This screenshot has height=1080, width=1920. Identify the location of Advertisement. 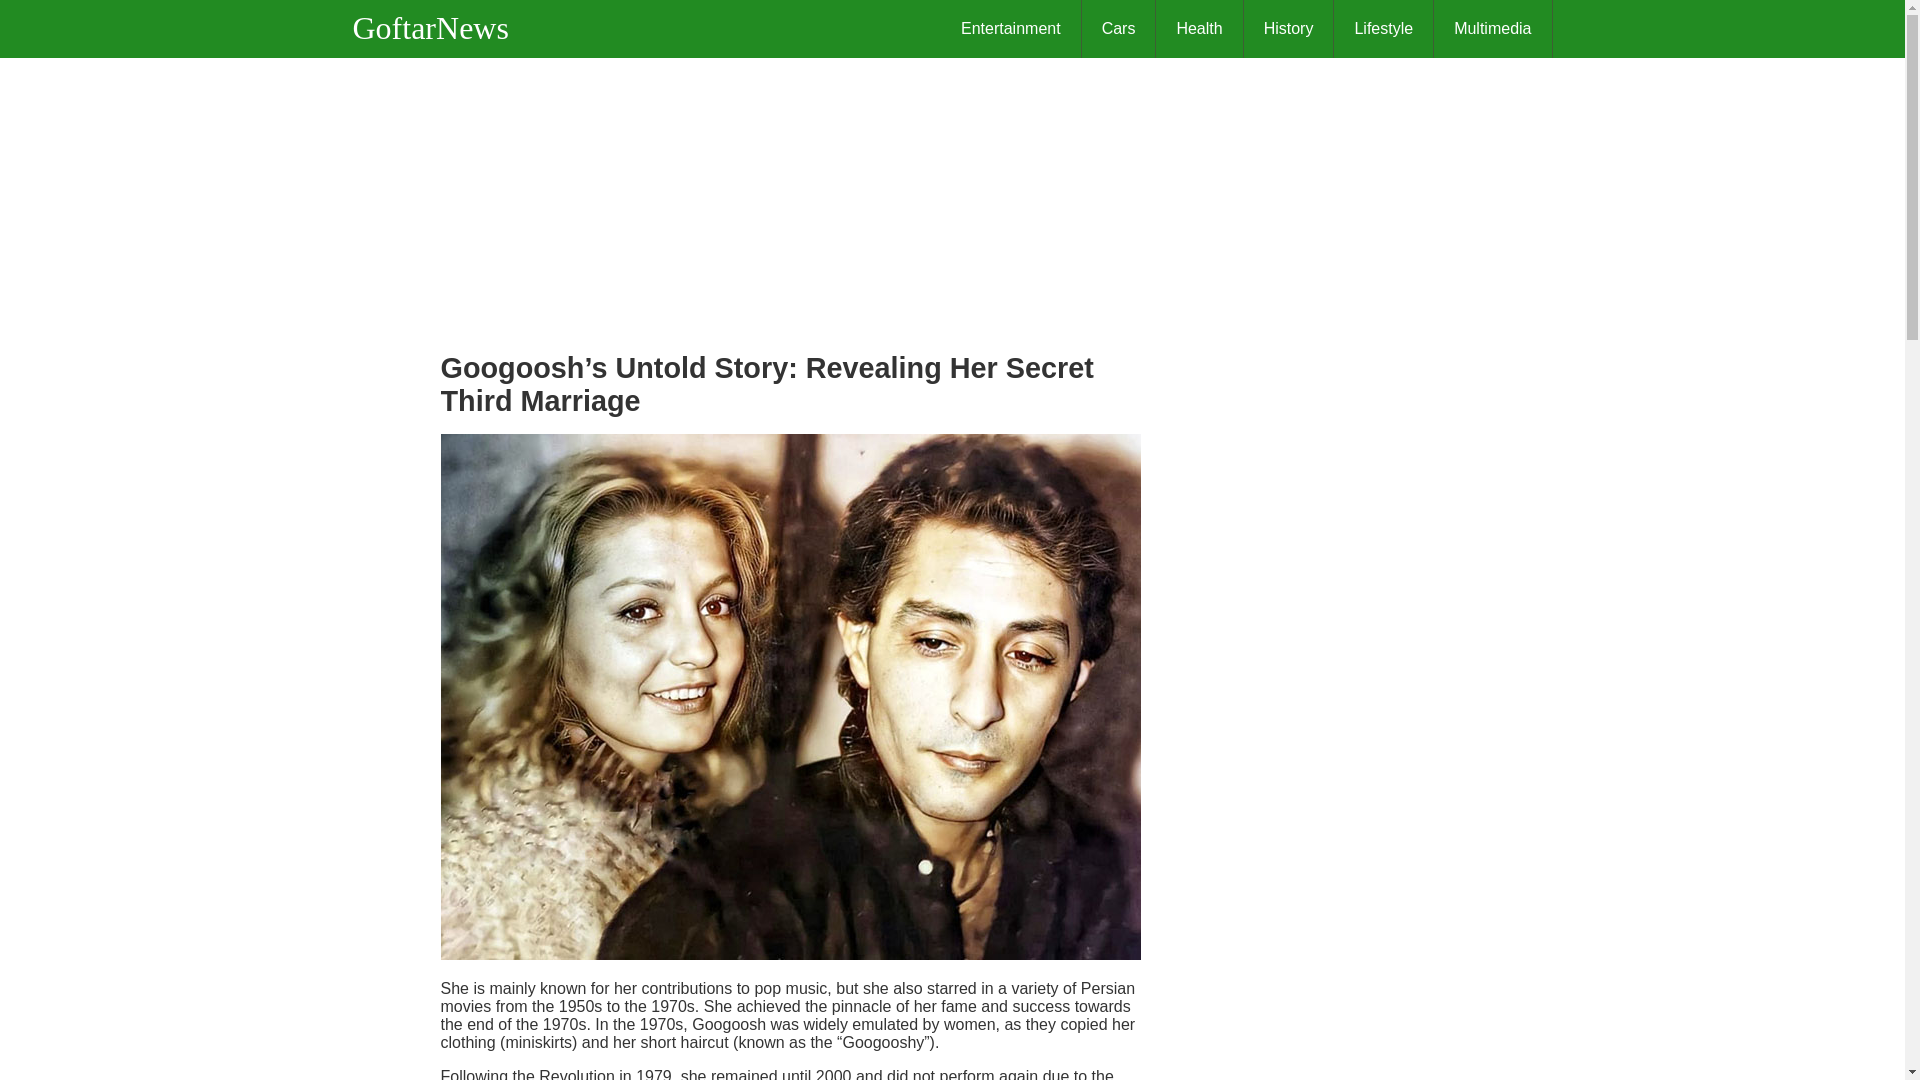
(790, 198).